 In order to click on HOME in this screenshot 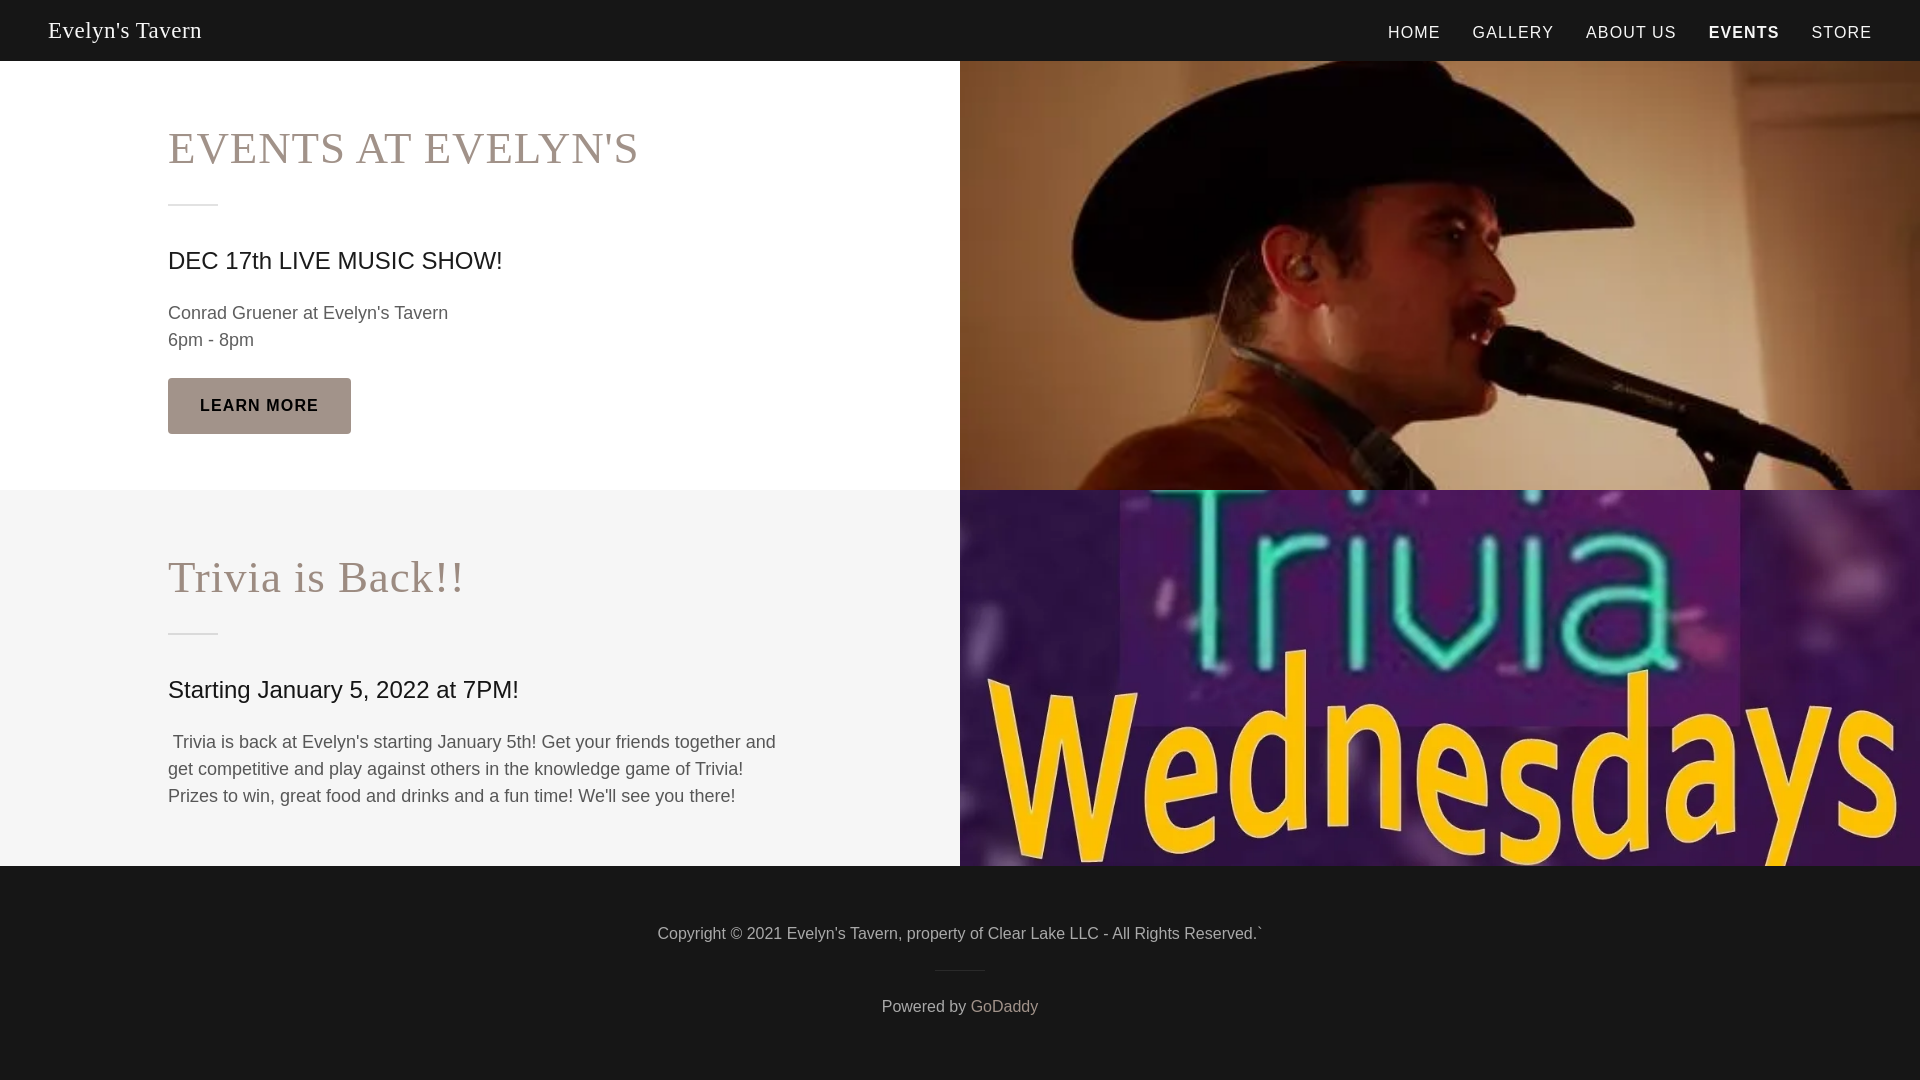, I will do `click(1414, 32)`.